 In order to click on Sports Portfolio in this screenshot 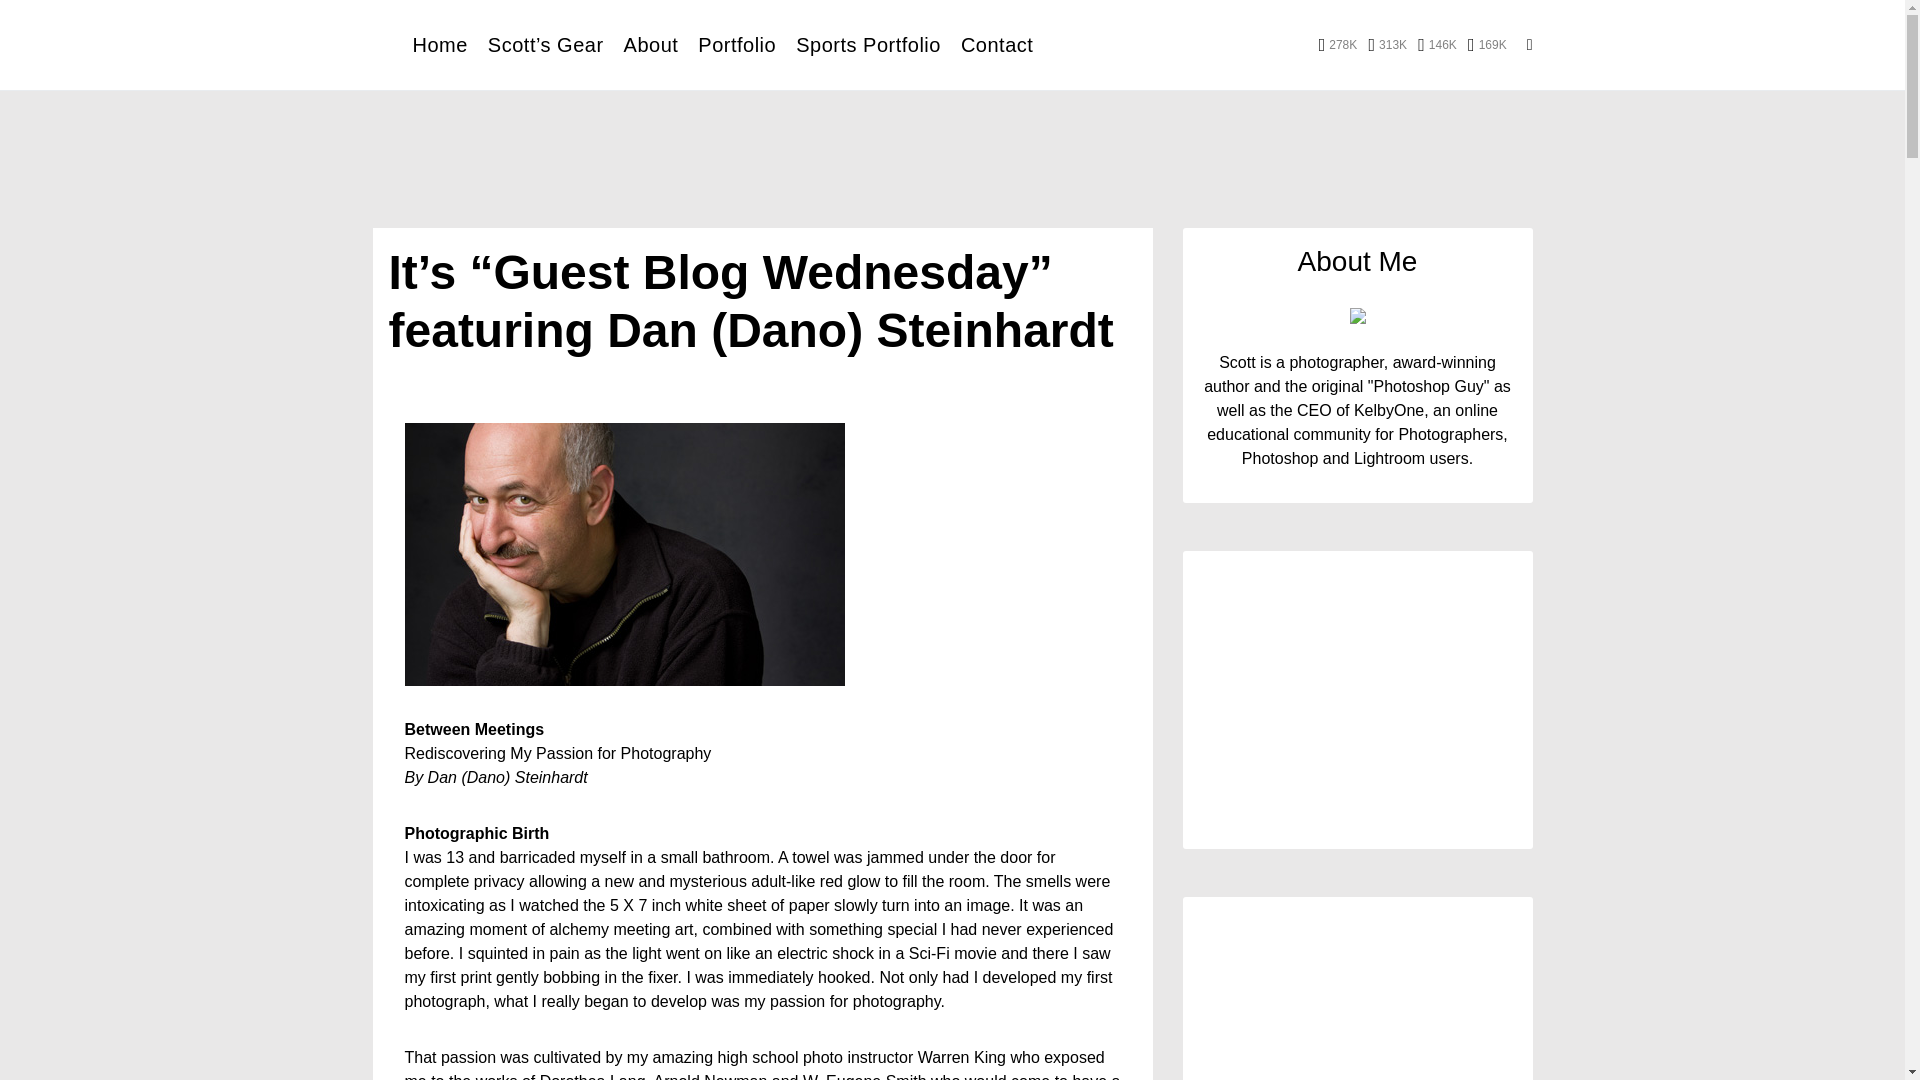, I will do `click(868, 44)`.